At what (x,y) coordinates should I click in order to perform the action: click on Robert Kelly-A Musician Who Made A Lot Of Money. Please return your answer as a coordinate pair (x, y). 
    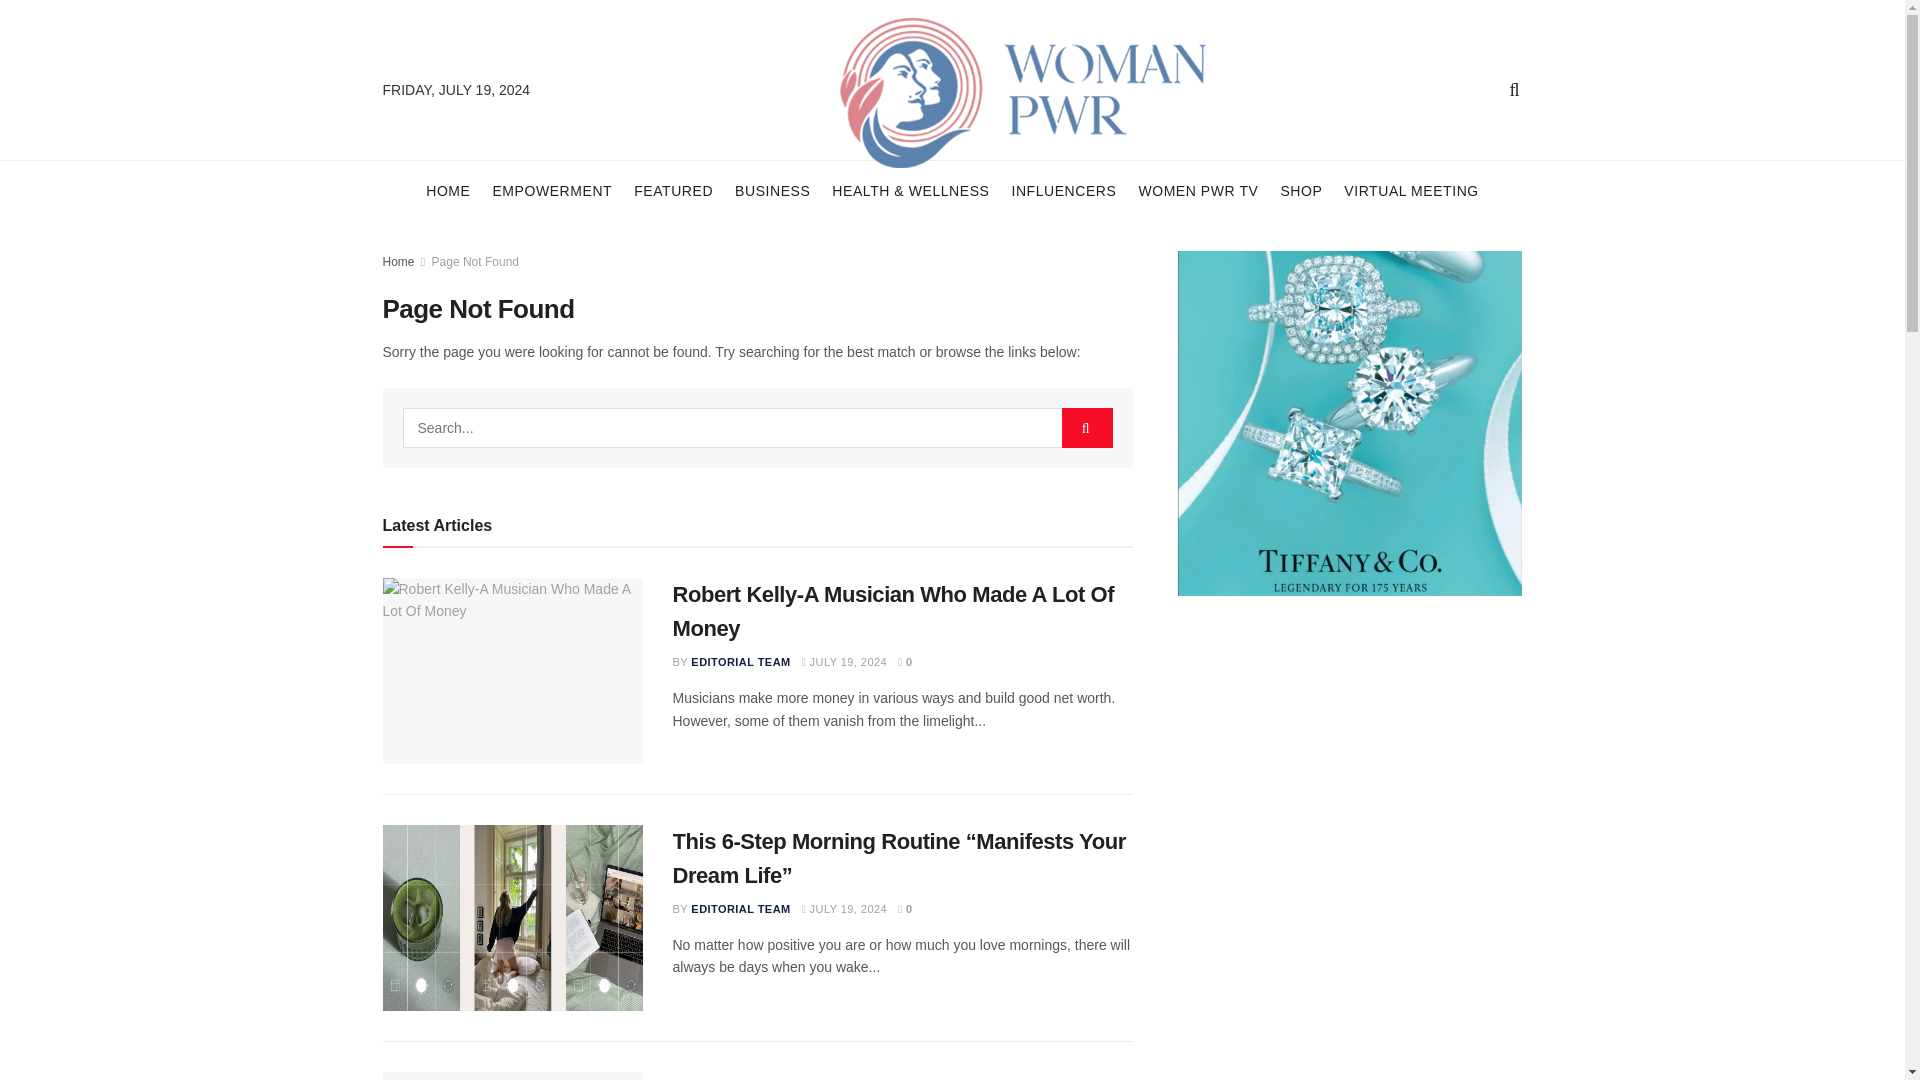
    Looking at the image, I should click on (892, 612).